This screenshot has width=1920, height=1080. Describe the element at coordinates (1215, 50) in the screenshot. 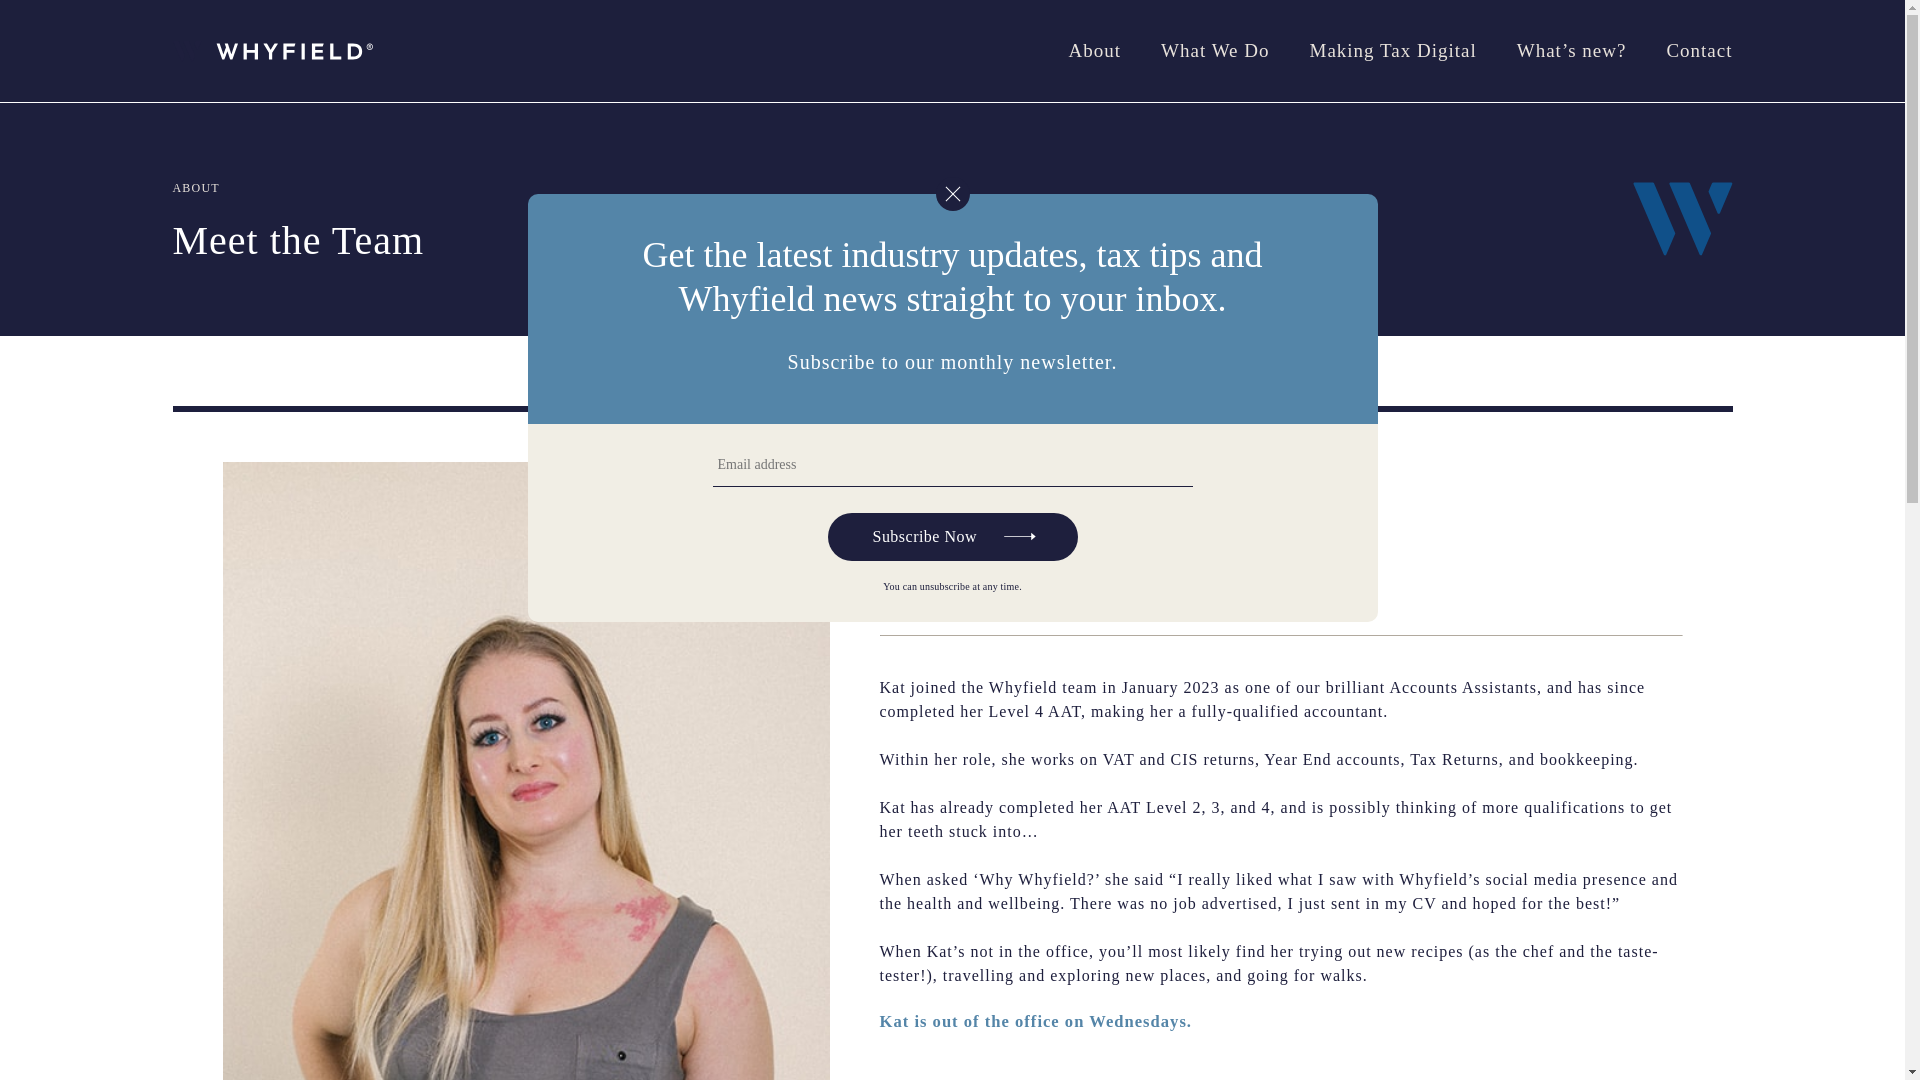

I see `What We Do` at that location.